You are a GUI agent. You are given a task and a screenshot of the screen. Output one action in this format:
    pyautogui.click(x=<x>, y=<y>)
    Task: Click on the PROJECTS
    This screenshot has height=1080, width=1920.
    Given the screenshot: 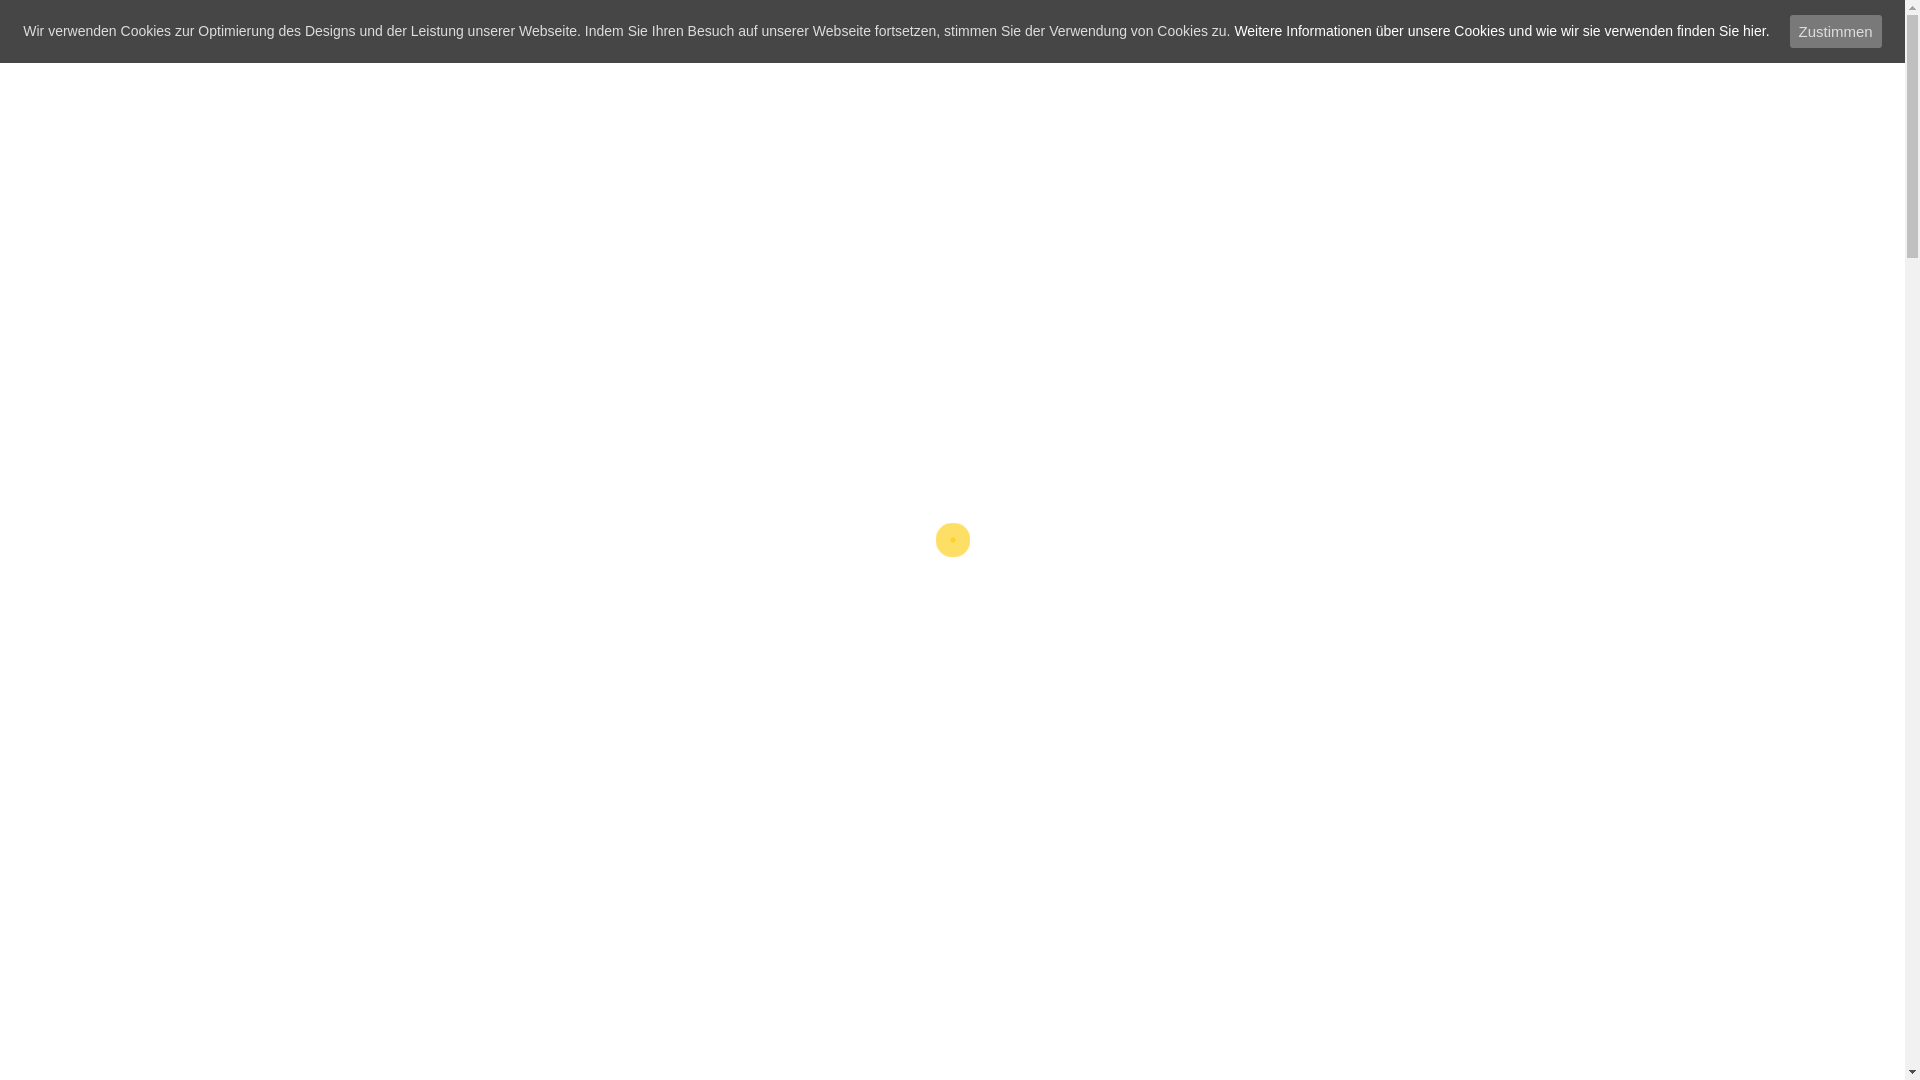 What is the action you would take?
    pyautogui.click(x=658, y=403)
    